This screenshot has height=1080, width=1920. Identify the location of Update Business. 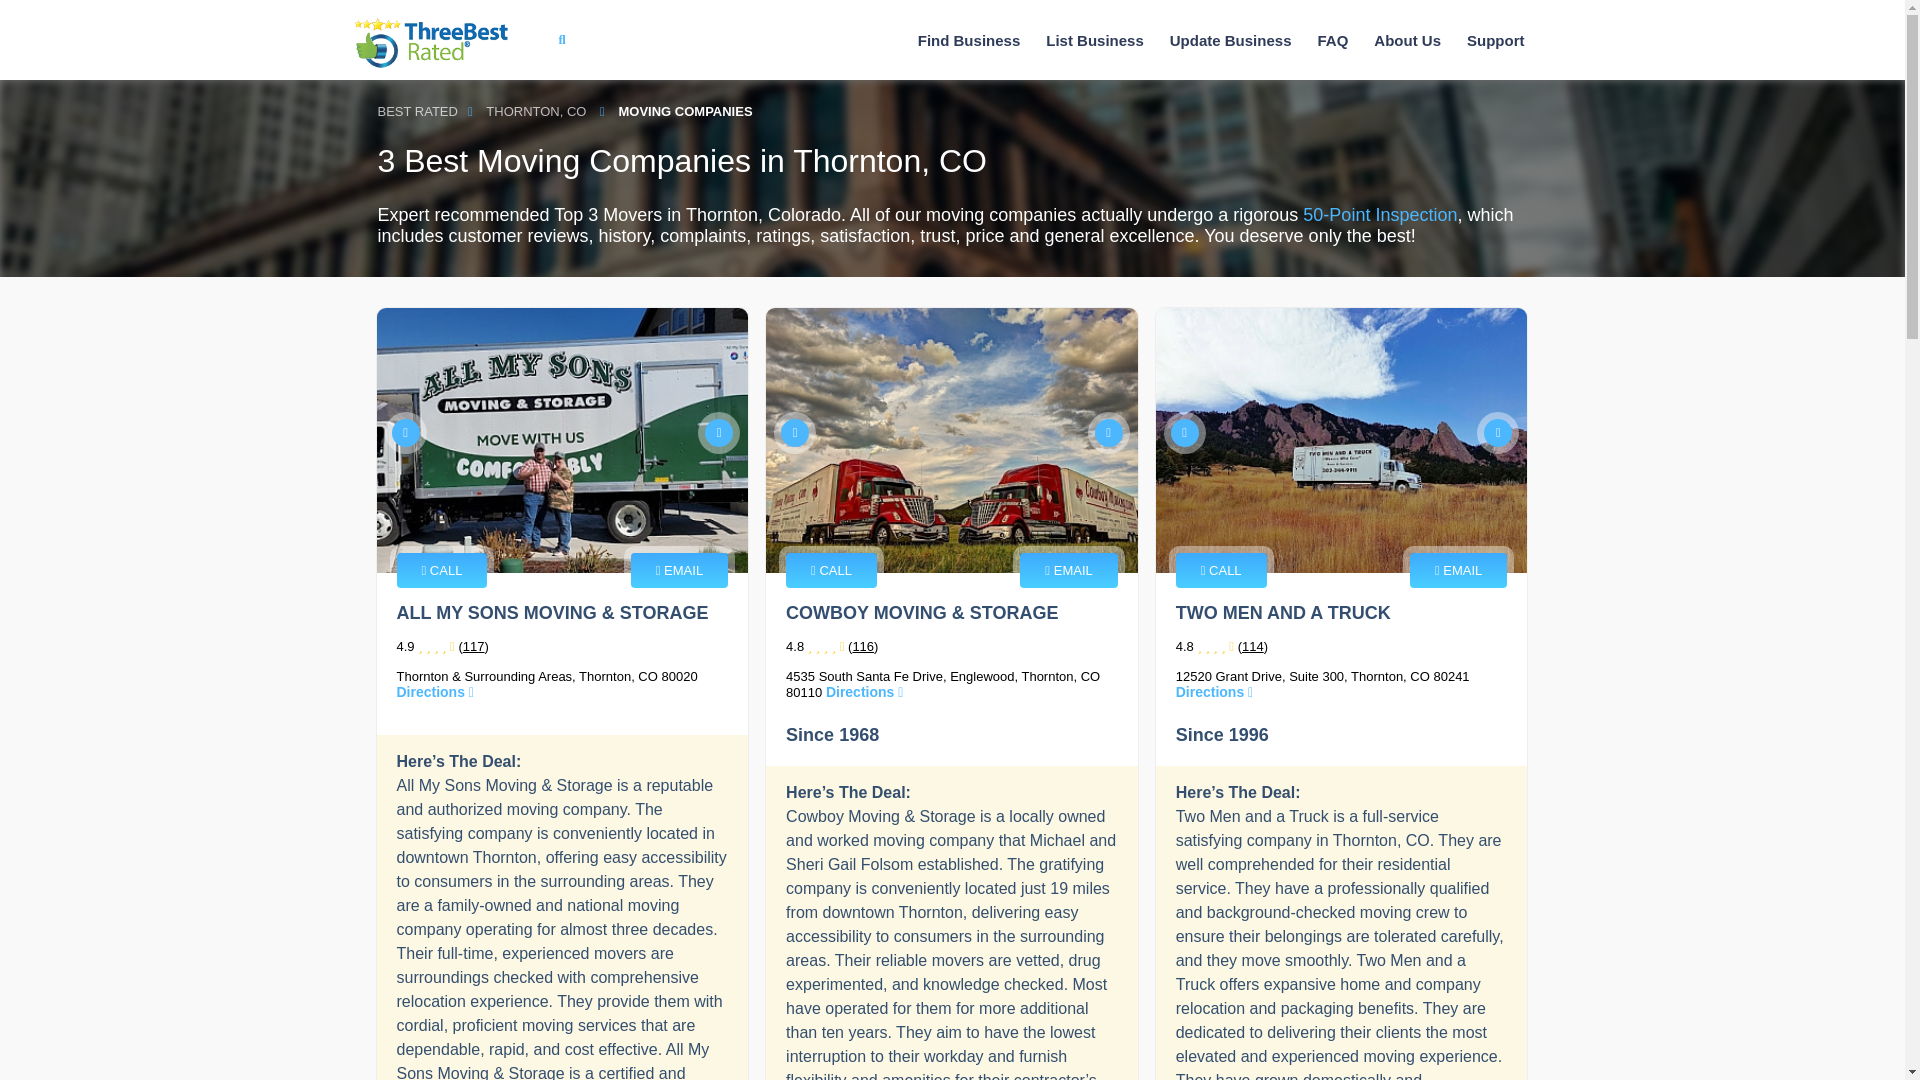
(1230, 40).